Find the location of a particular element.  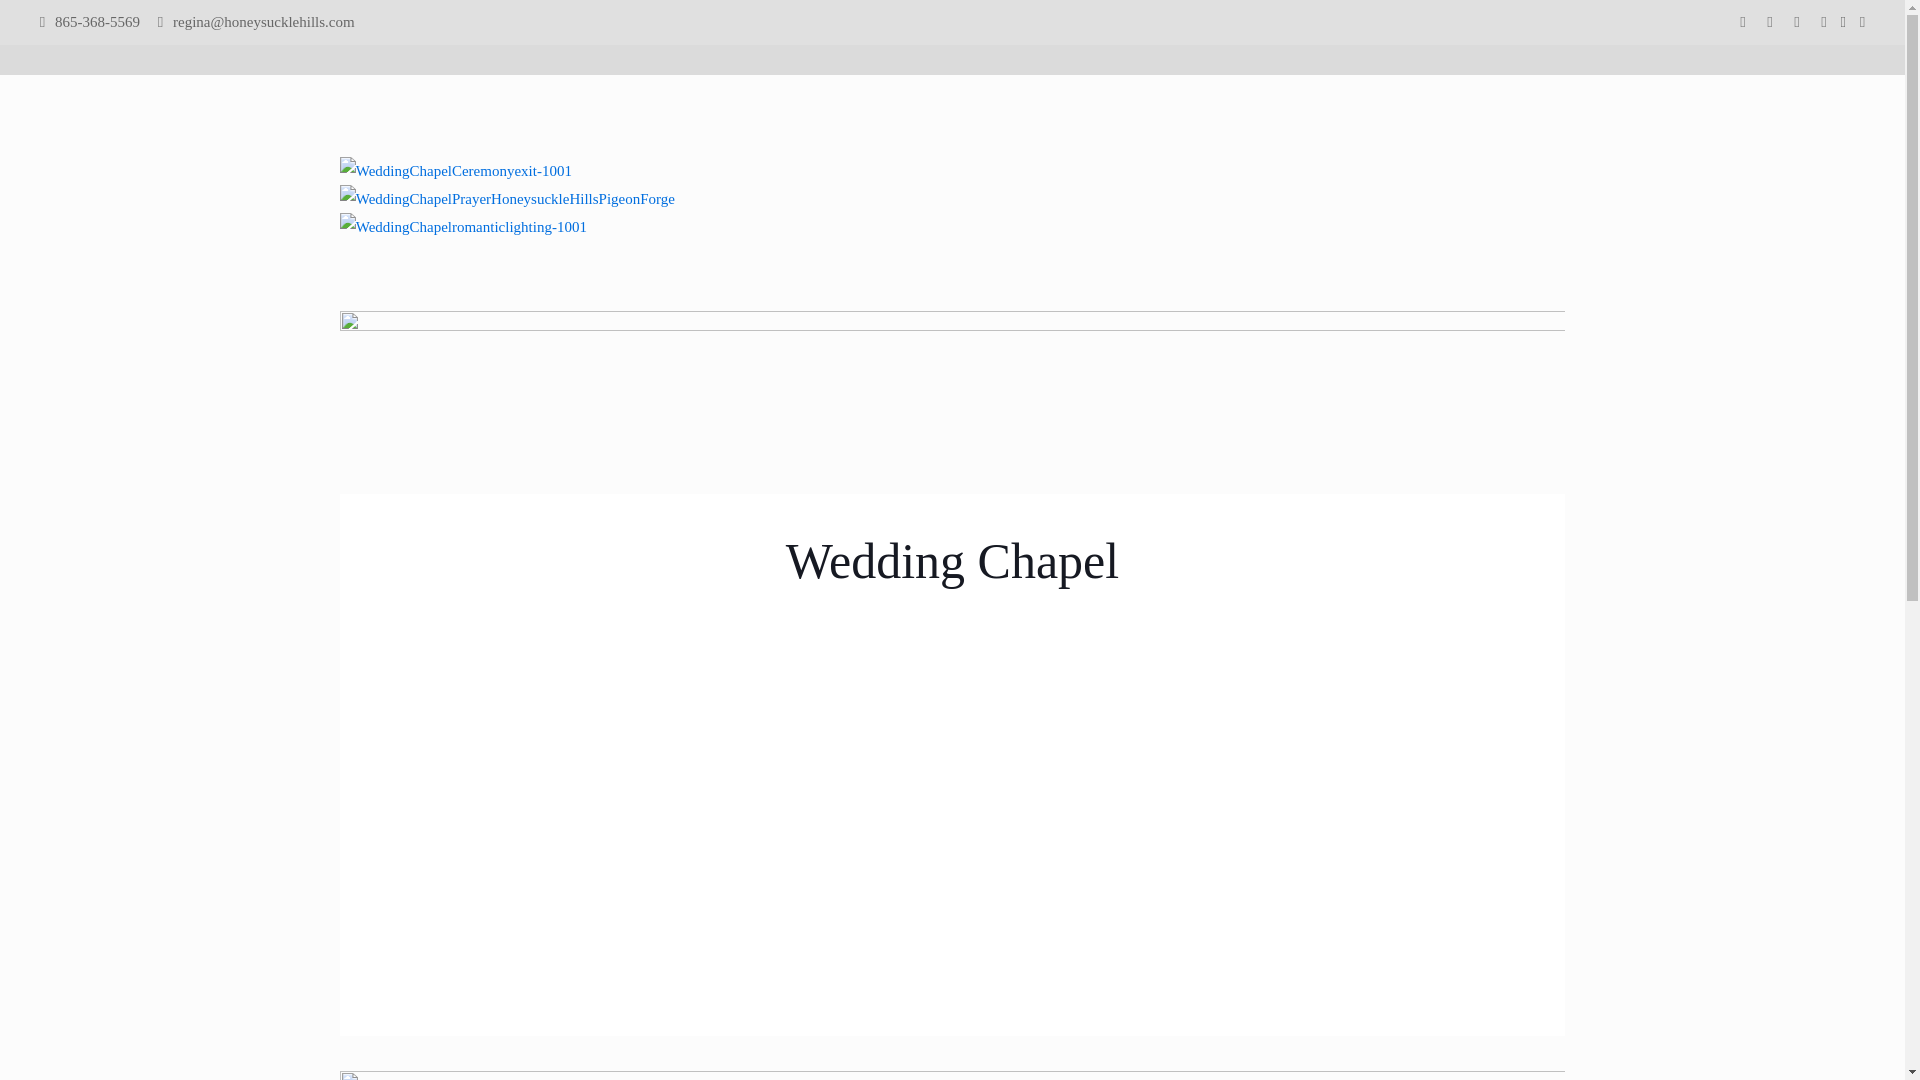

Facebook is located at coordinates (1744, 22).